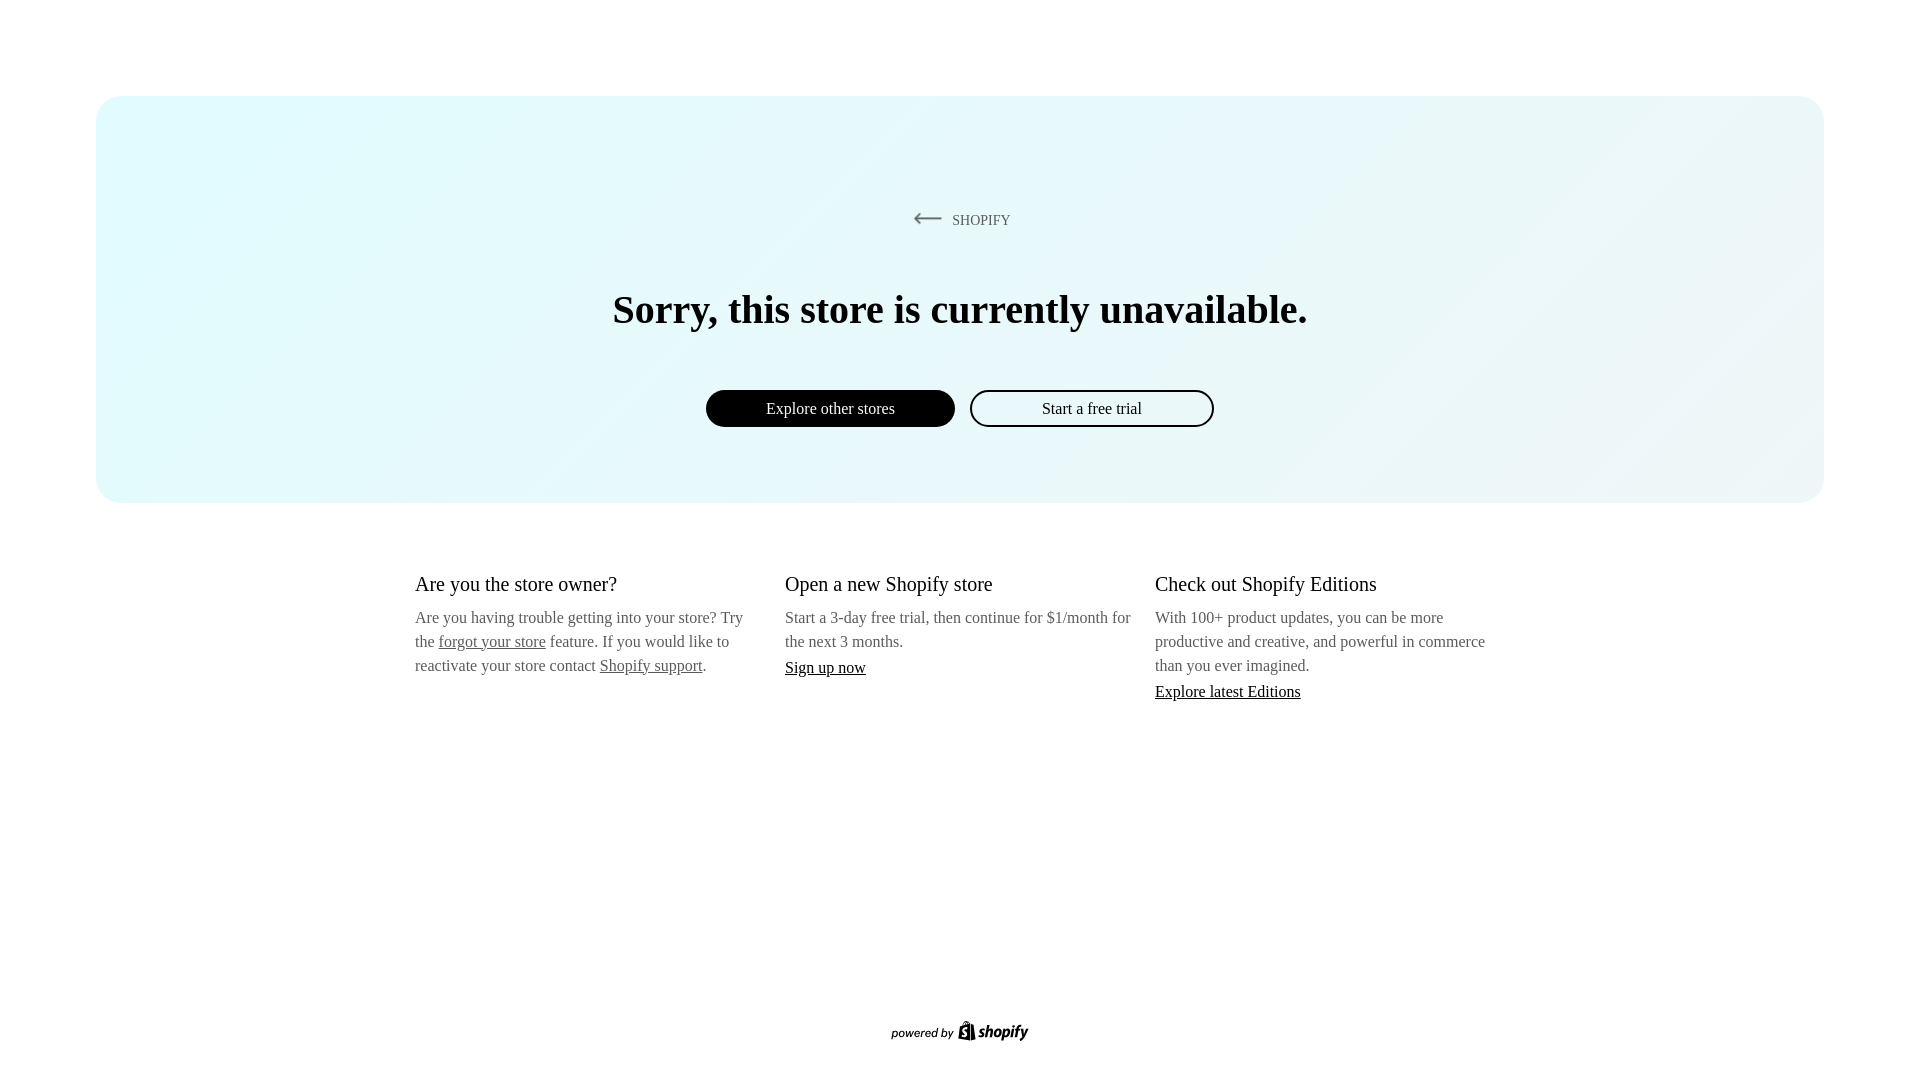 Image resolution: width=1920 pixels, height=1080 pixels. What do you see at coordinates (492, 641) in the screenshot?
I see `forgot your store` at bounding box center [492, 641].